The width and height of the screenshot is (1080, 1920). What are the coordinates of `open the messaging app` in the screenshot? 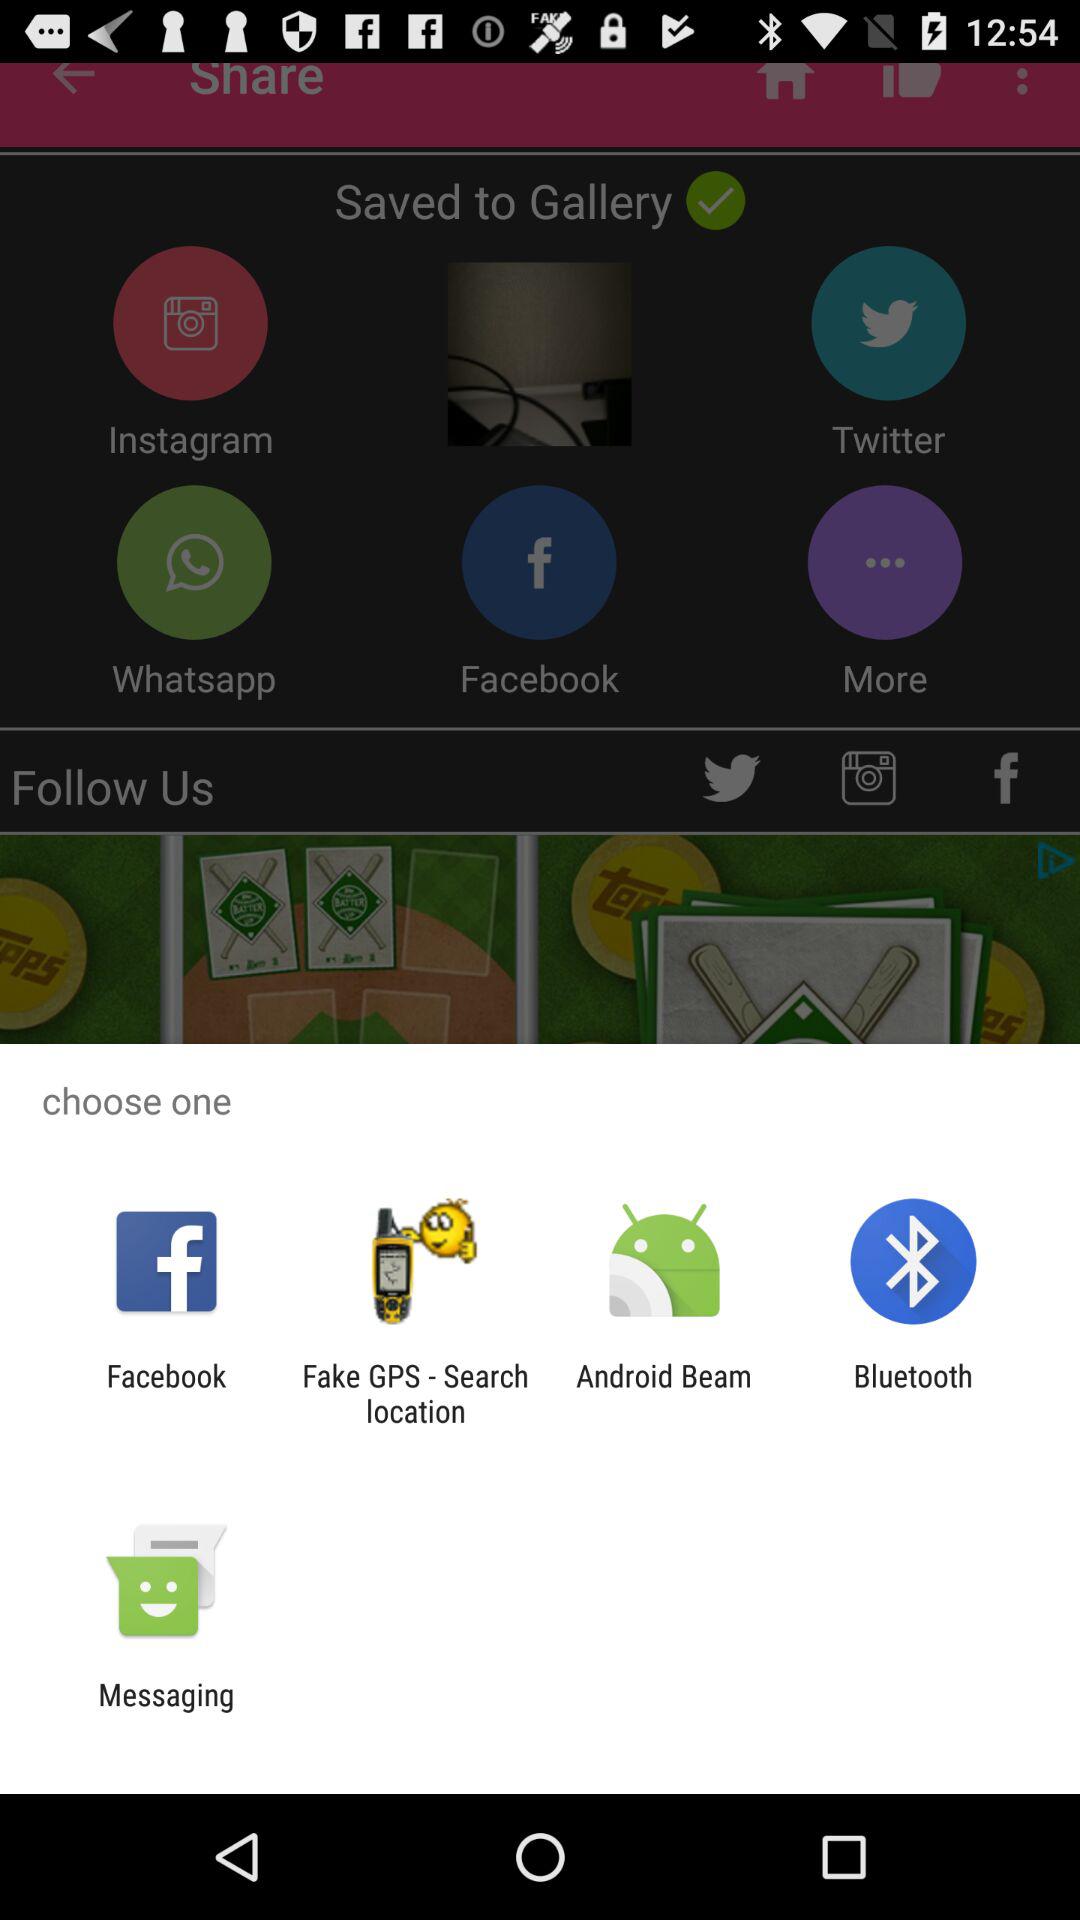 It's located at (166, 1712).